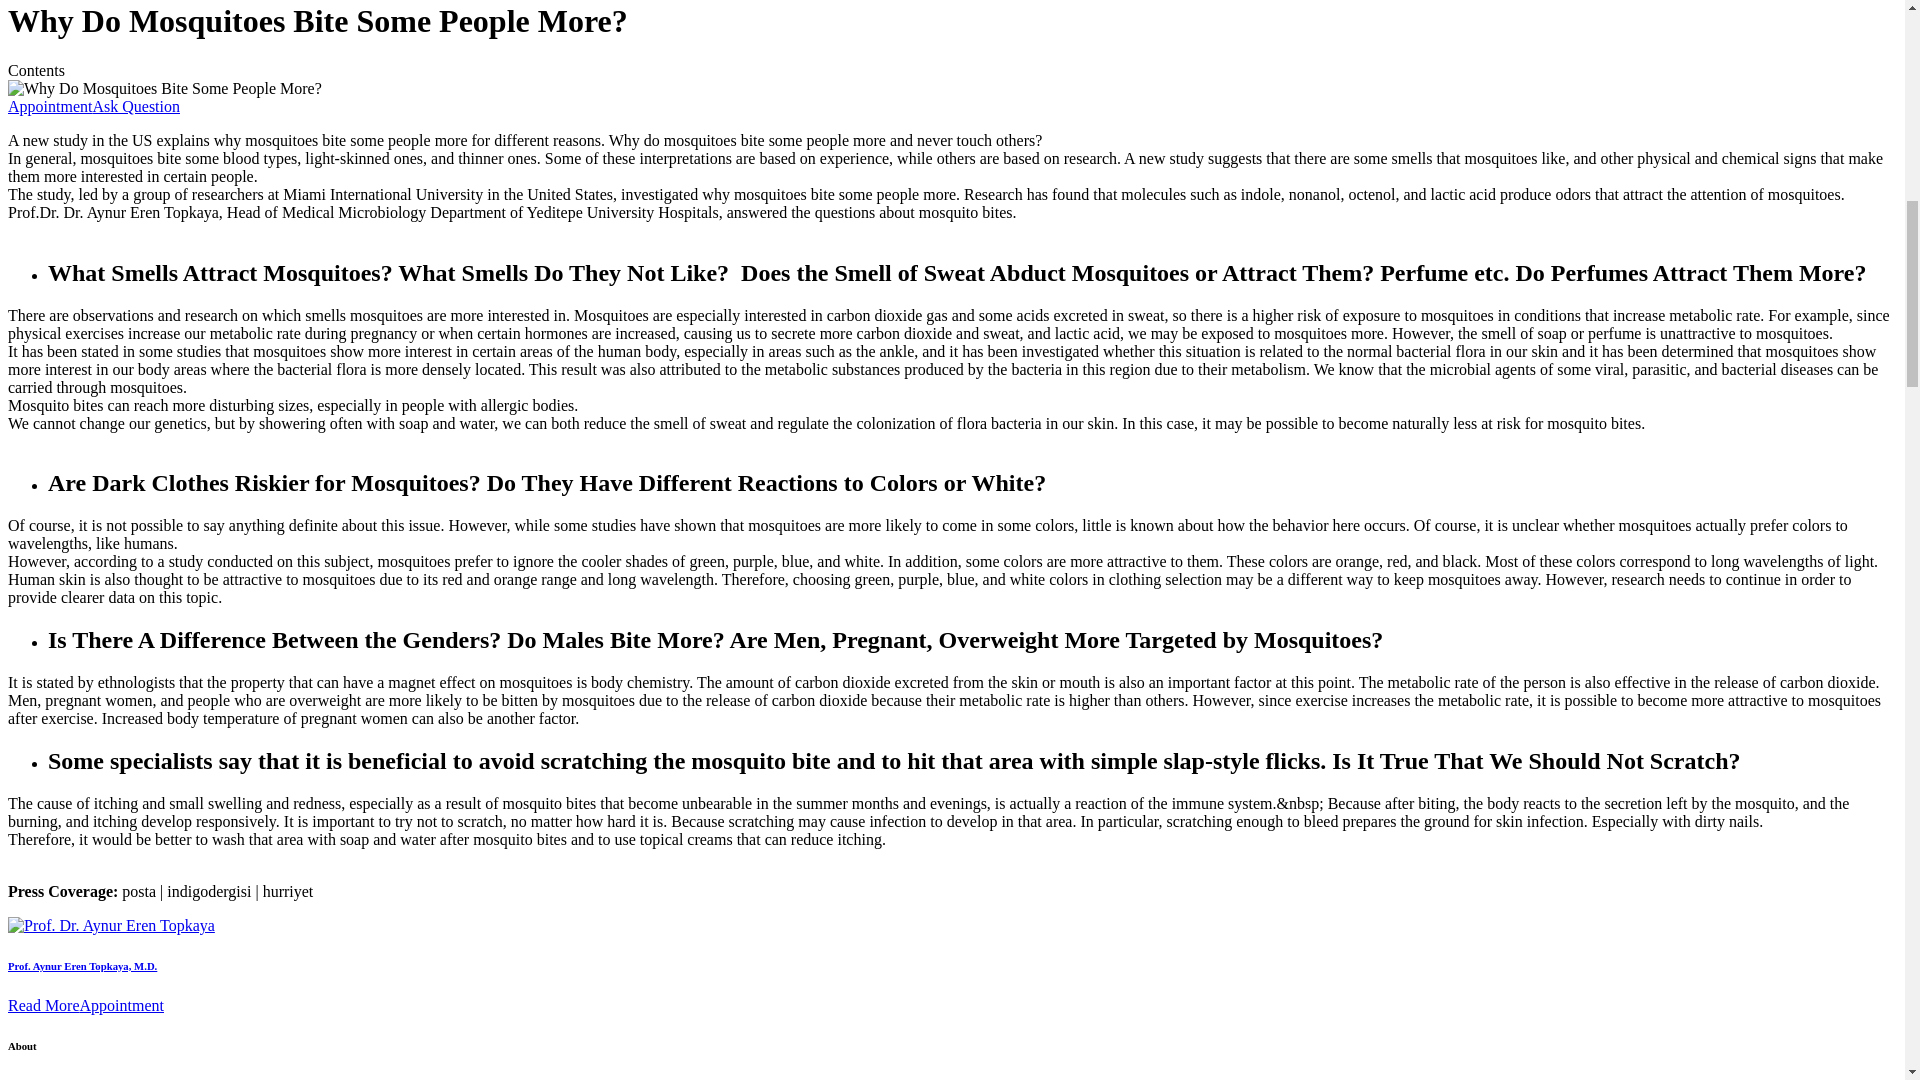 Image resolution: width=1920 pixels, height=1080 pixels. I want to click on Appointment, so click(122, 1005).